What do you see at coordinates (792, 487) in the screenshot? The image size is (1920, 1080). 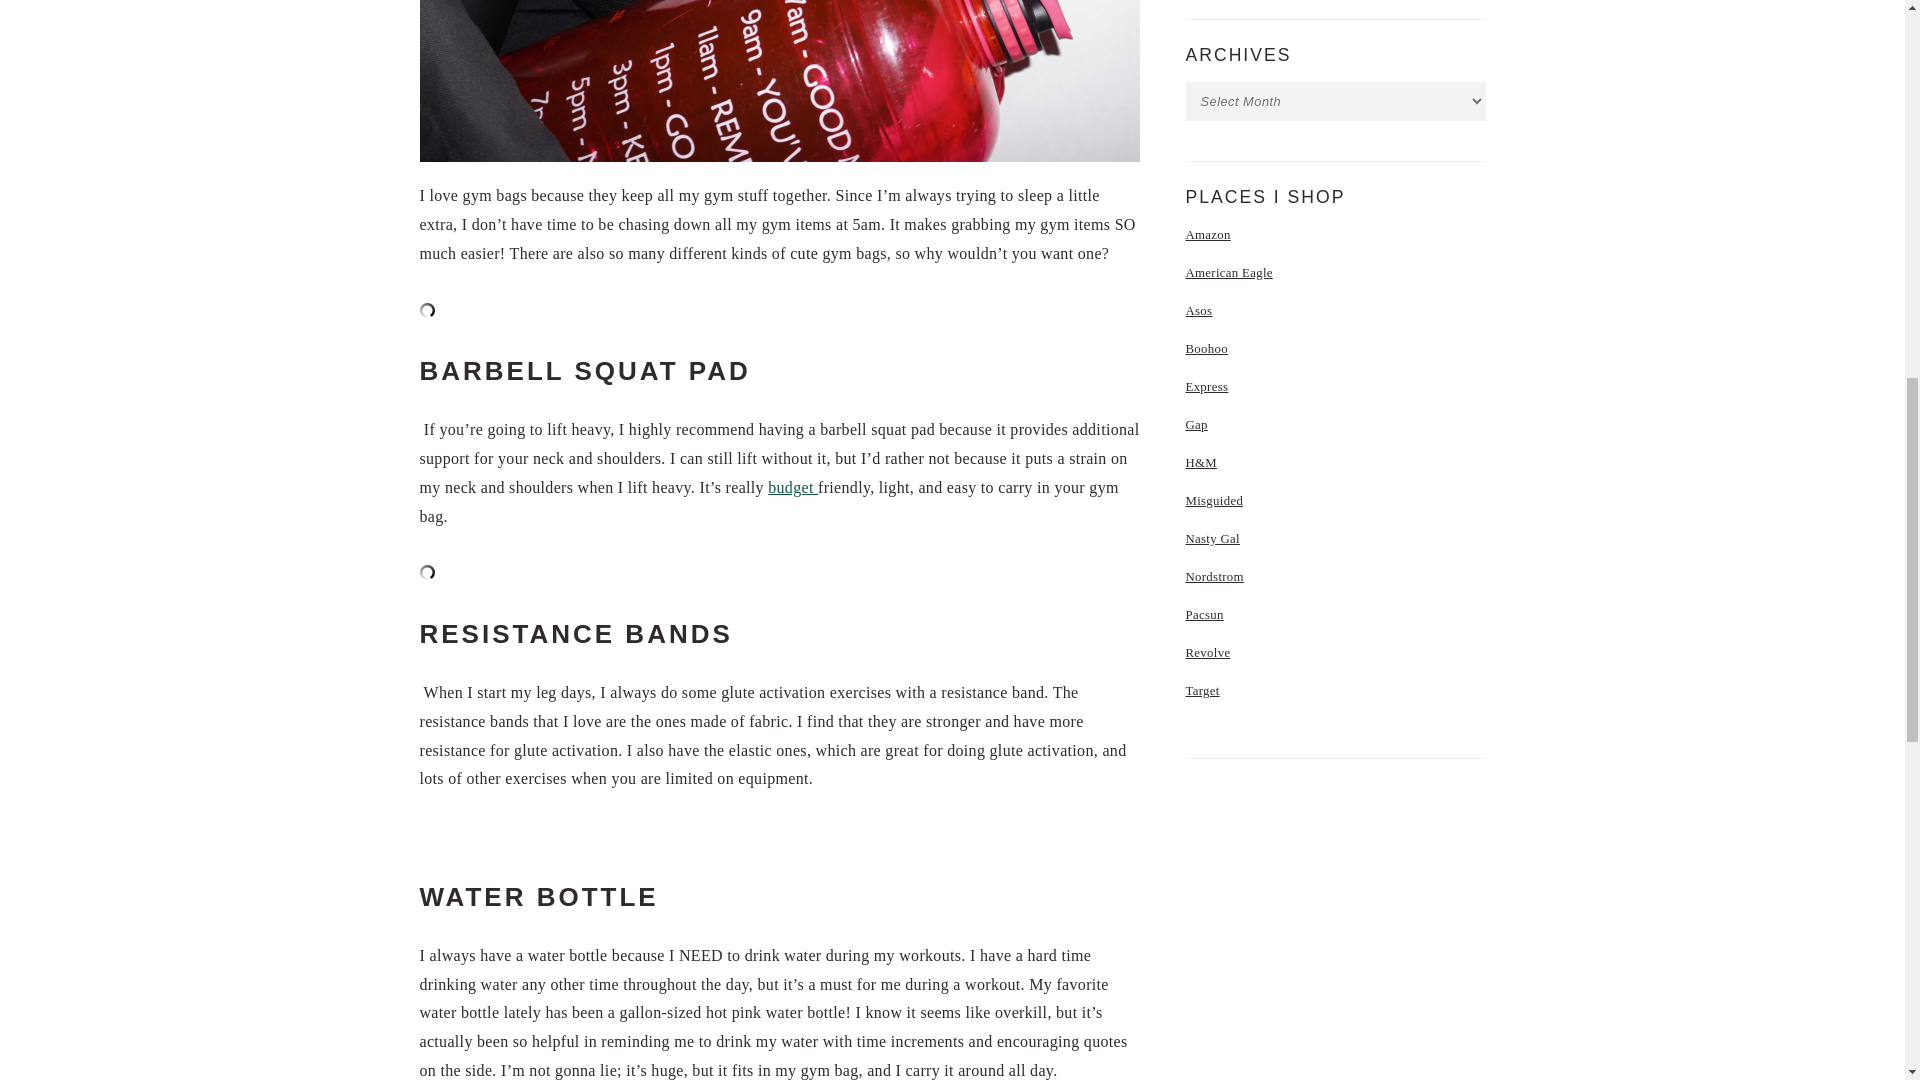 I see `budget` at bounding box center [792, 487].